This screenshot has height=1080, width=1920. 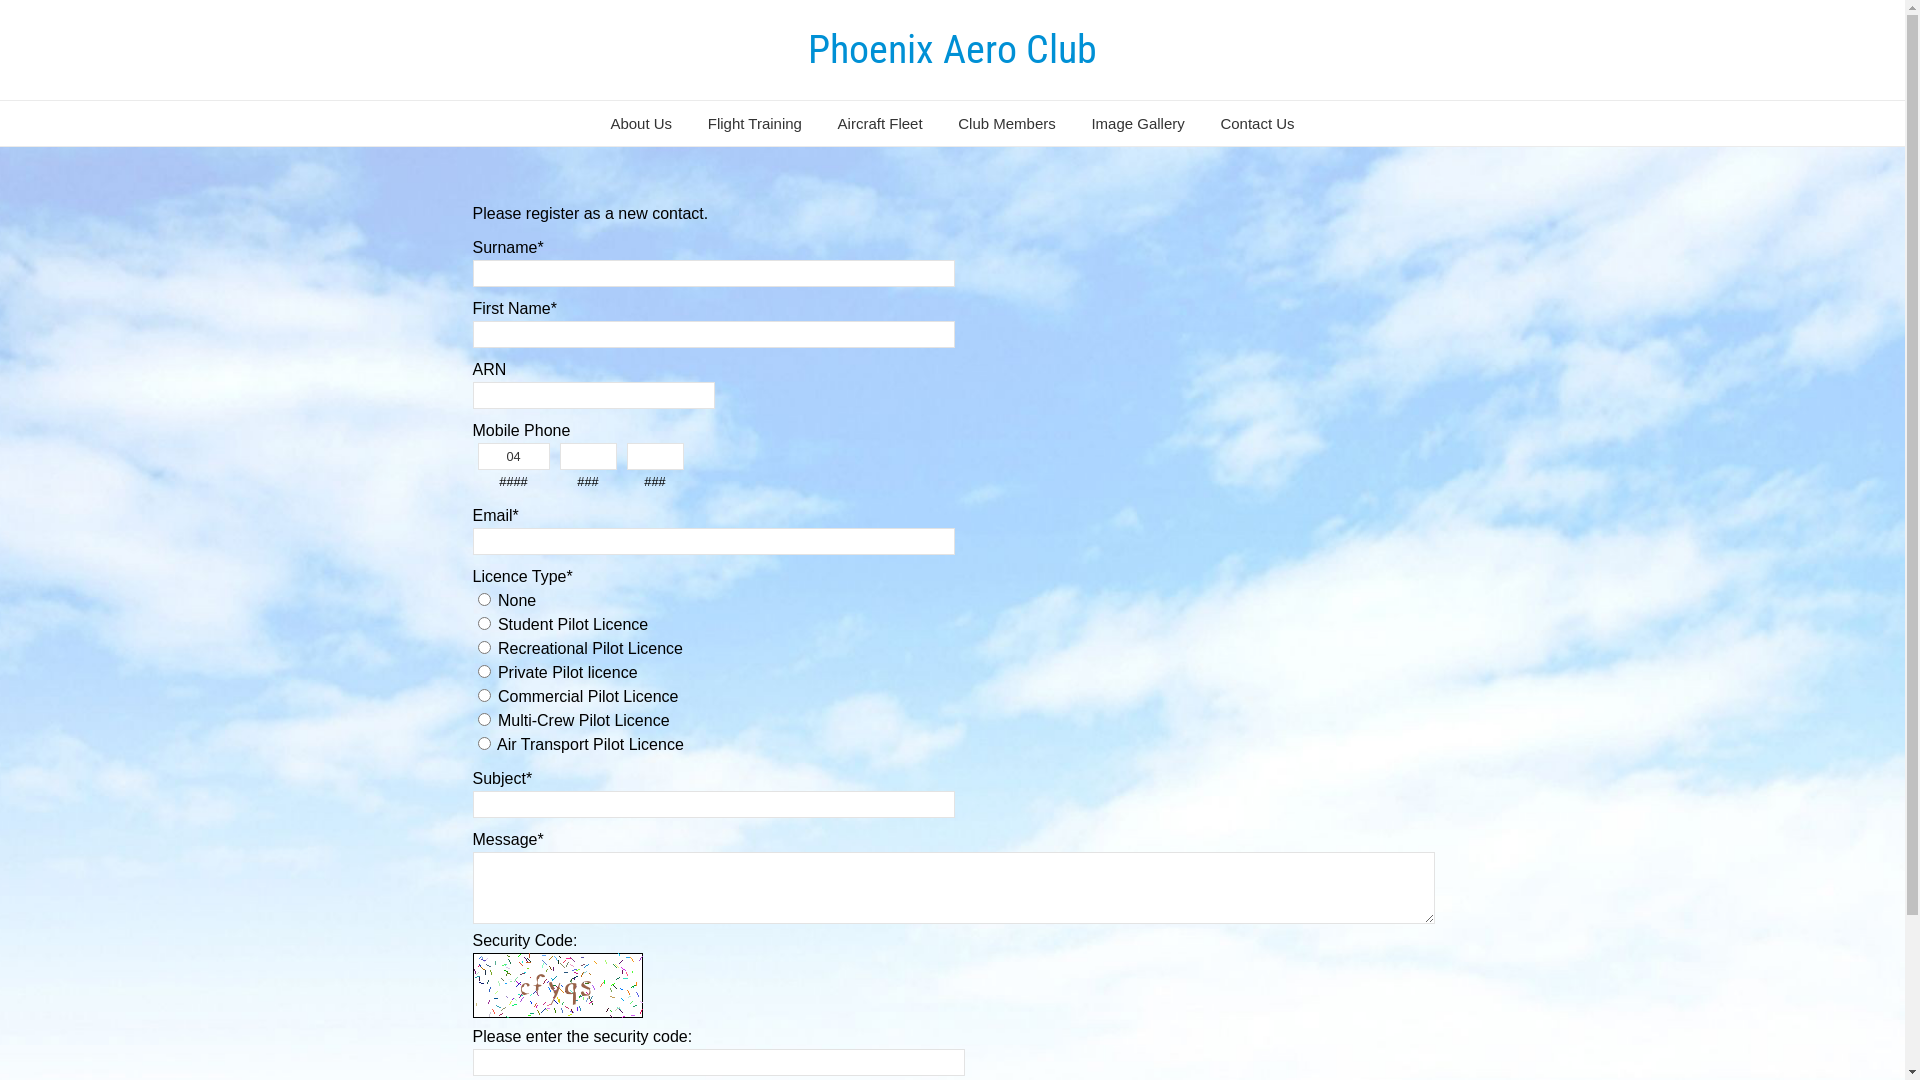 I want to click on About Us, so click(x=641, y=124).